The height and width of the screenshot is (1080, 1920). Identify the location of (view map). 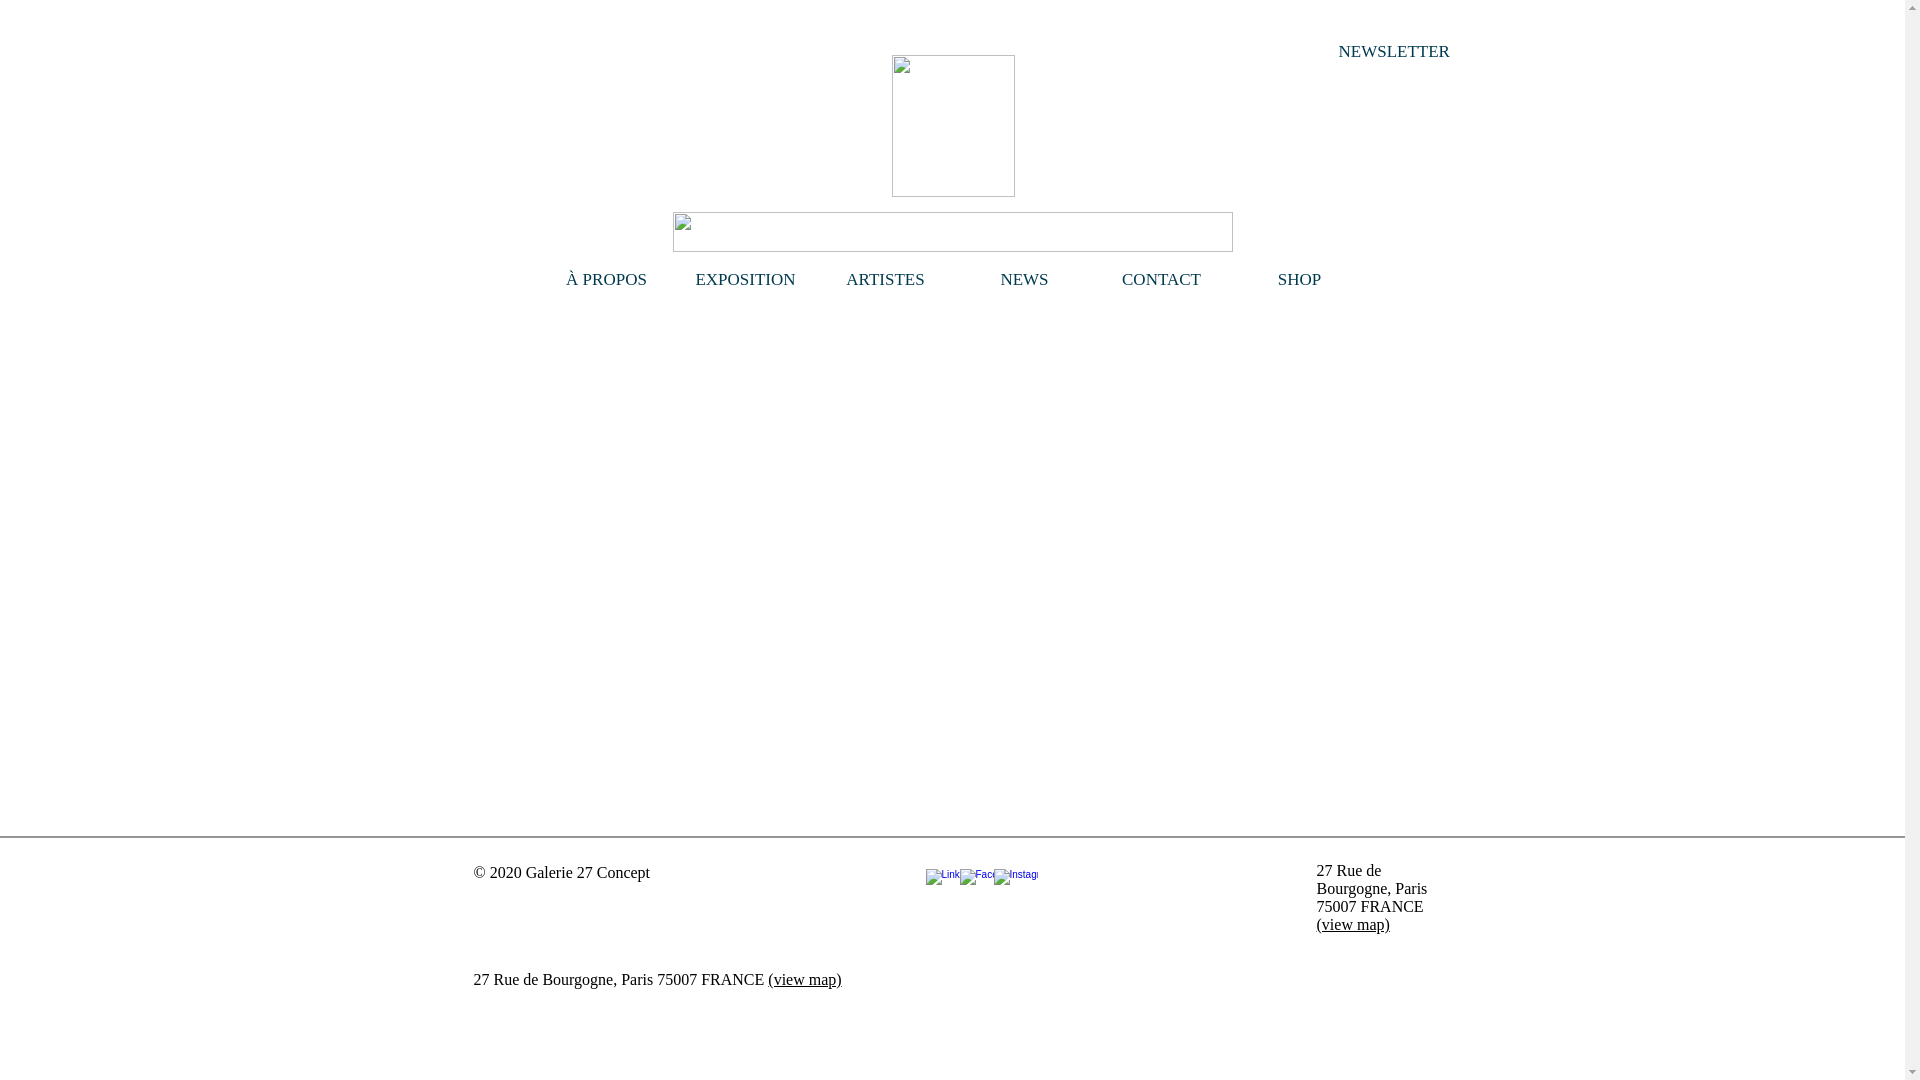
(804, 980).